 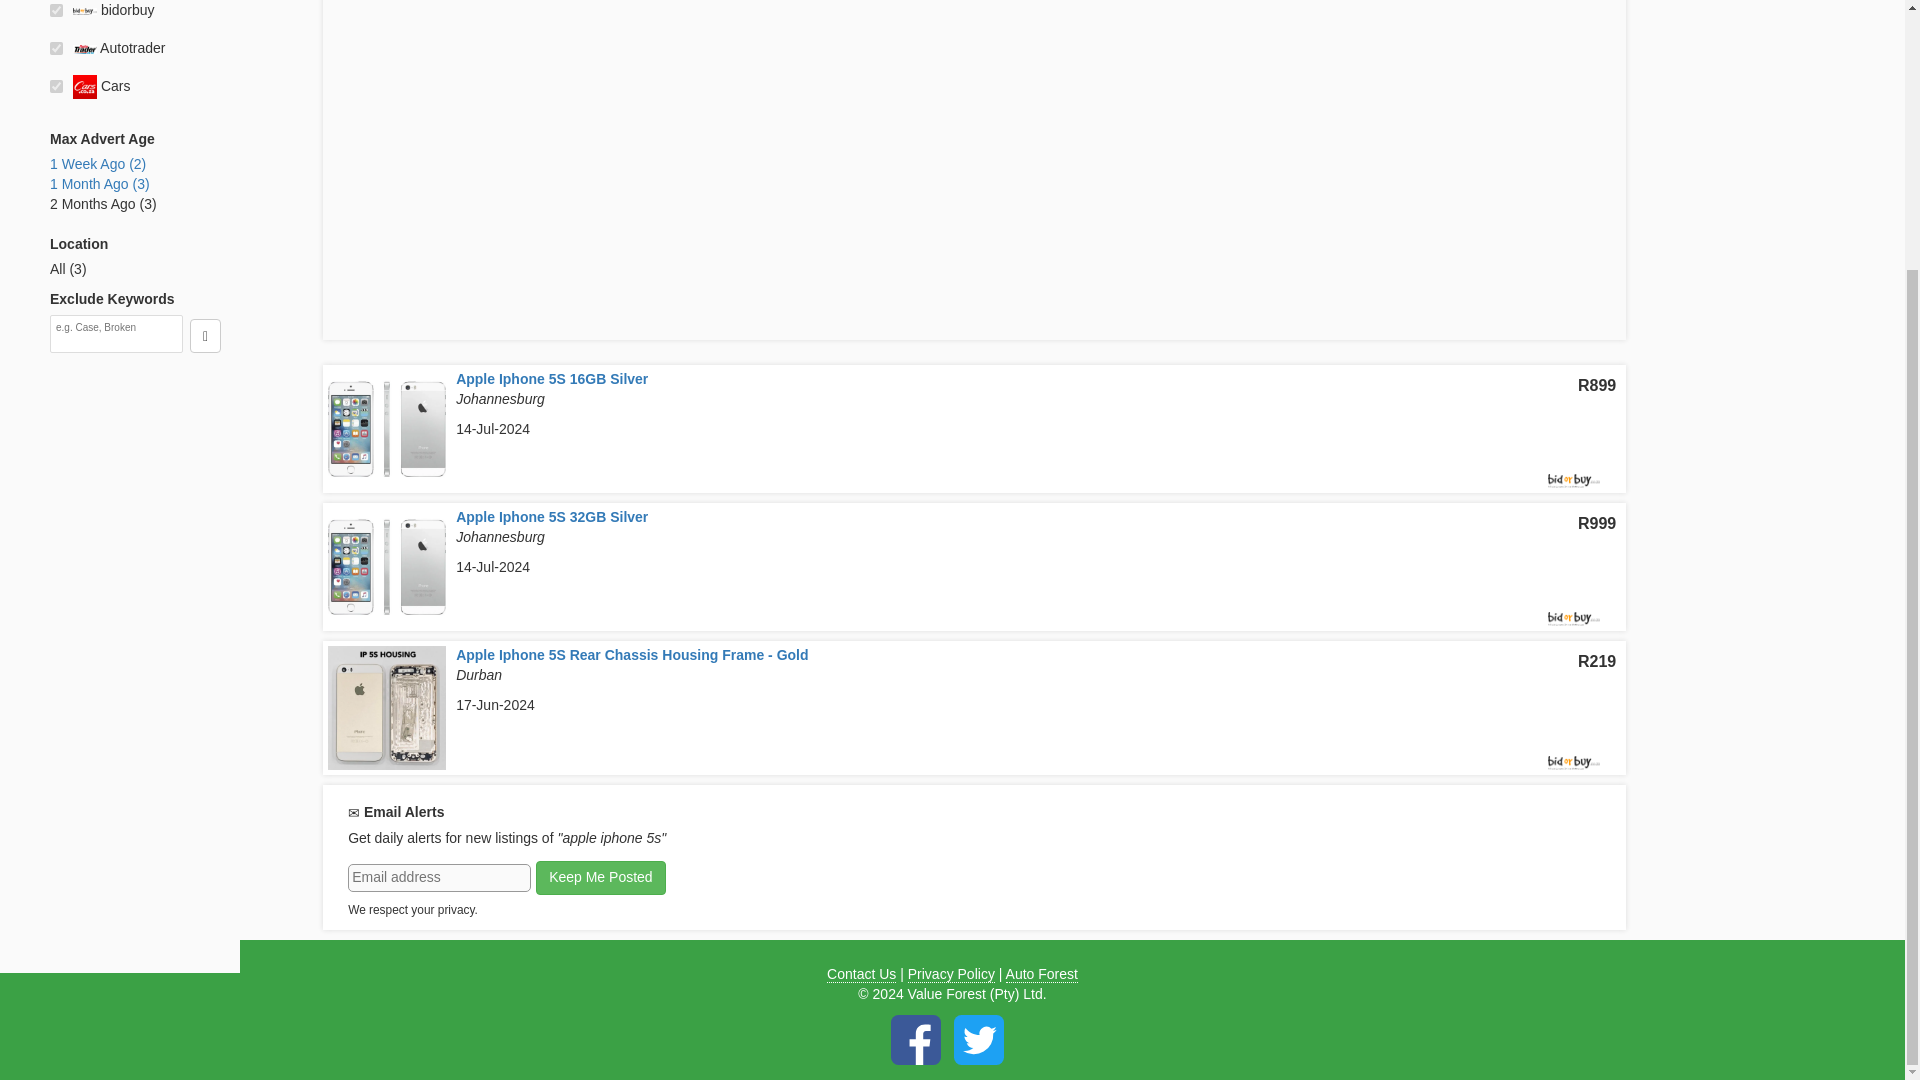 What do you see at coordinates (1042, 974) in the screenshot?
I see `Auto Forest` at bounding box center [1042, 974].